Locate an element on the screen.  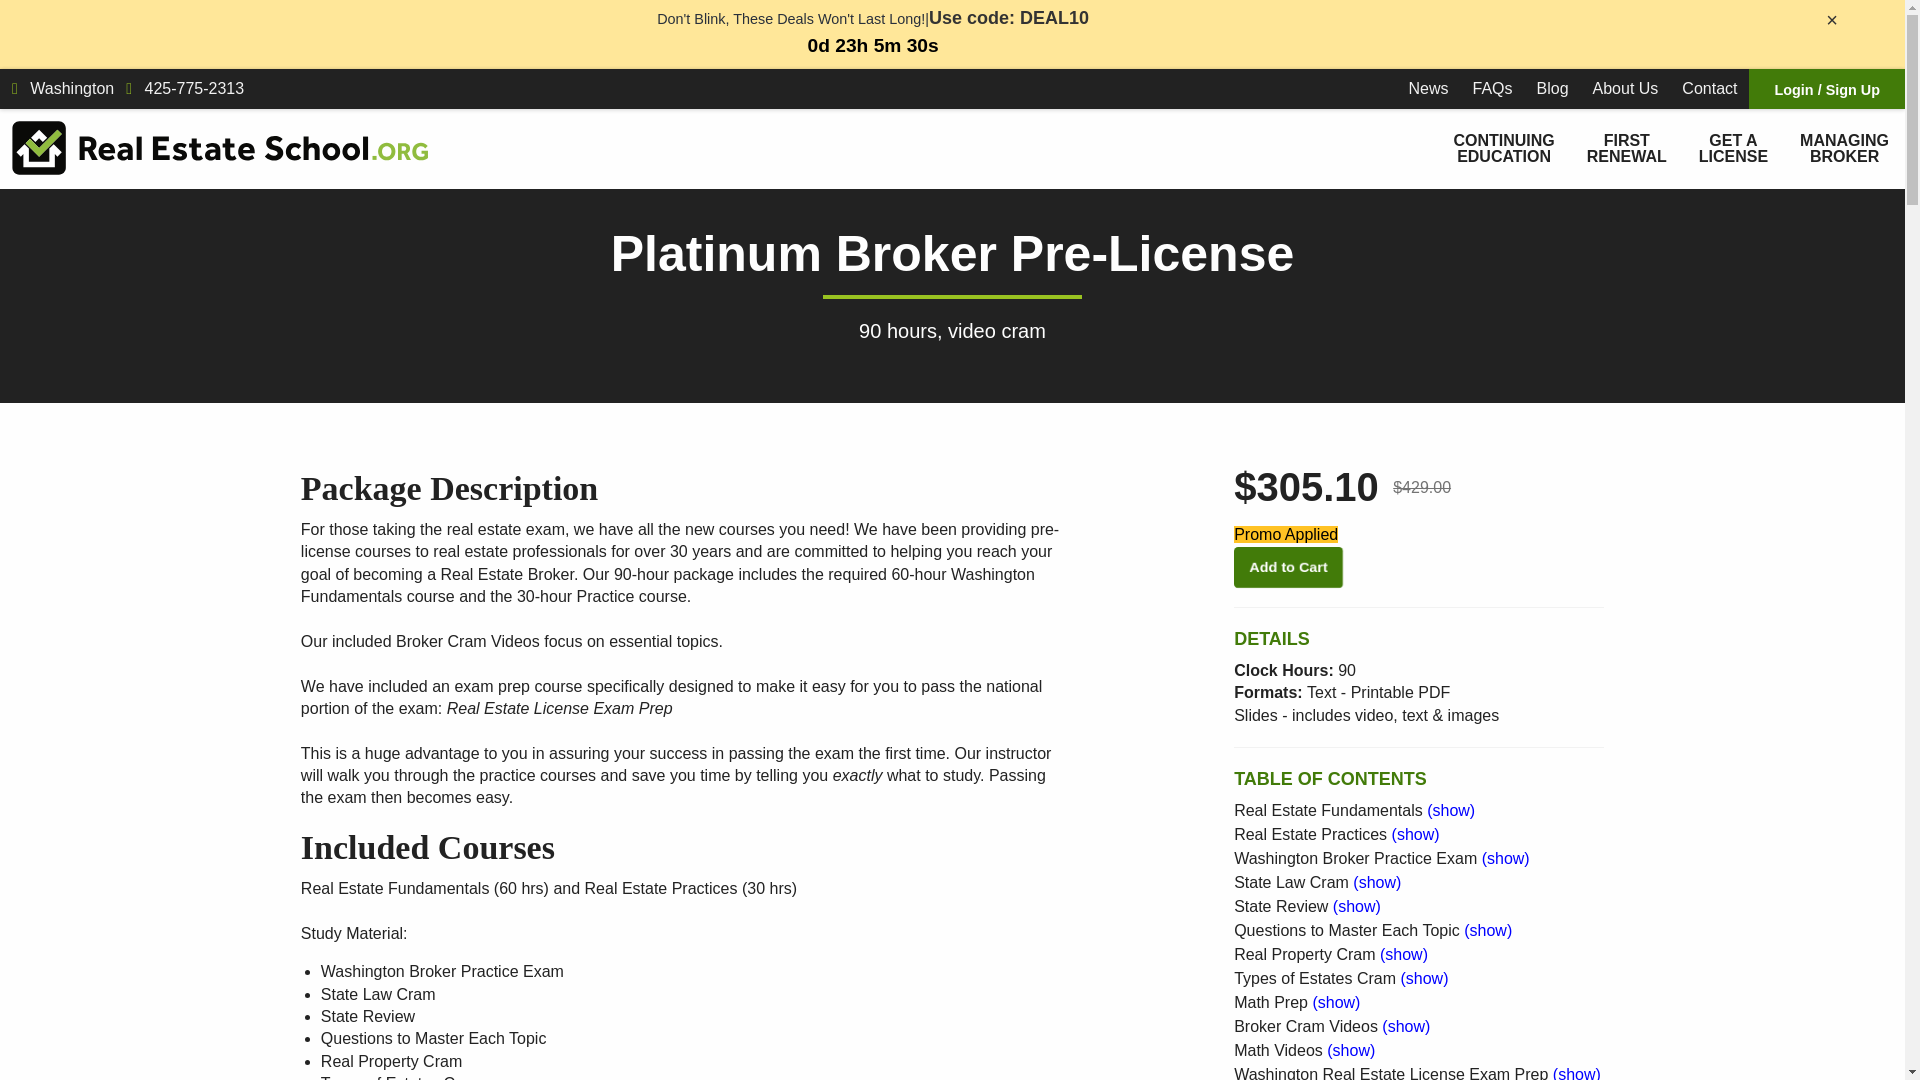
Contact is located at coordinates (1710, 89).